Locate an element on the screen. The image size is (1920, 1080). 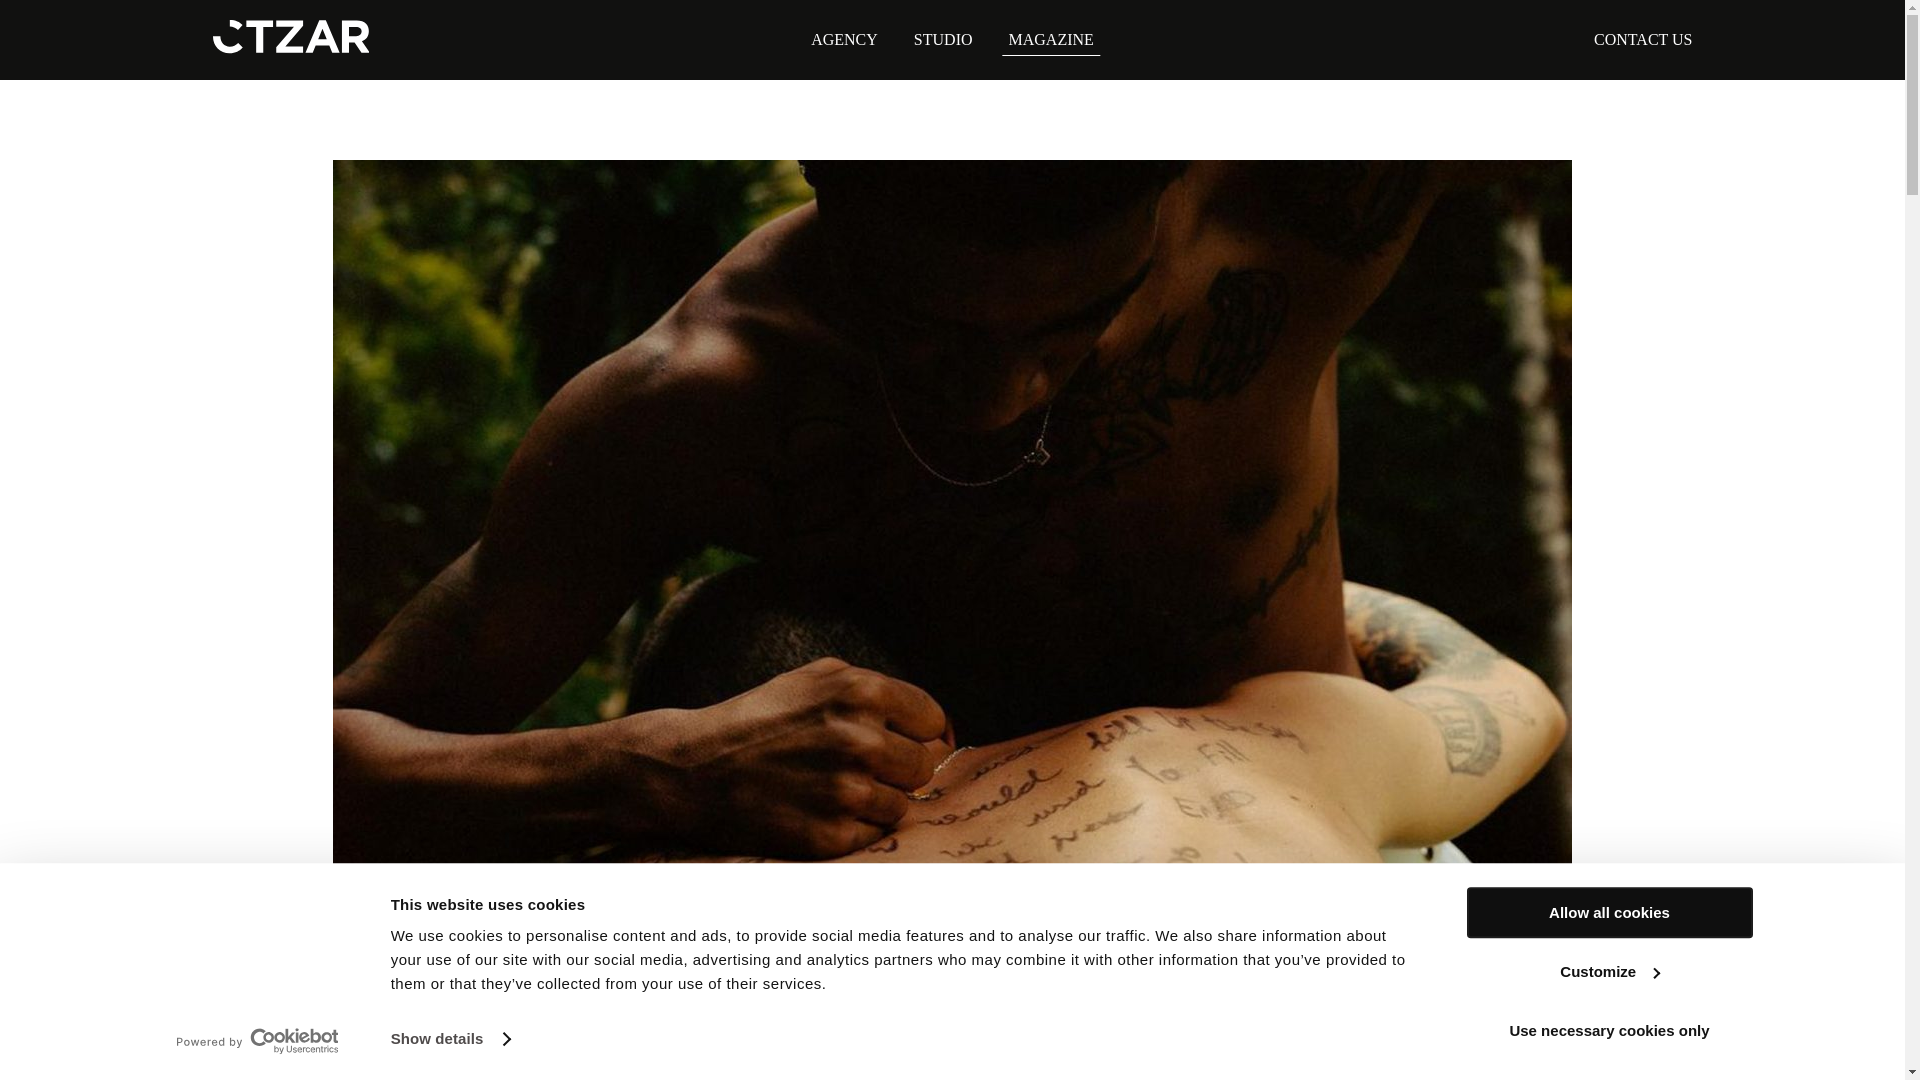
Allow all cookies is located at coordinates (1608, 912).